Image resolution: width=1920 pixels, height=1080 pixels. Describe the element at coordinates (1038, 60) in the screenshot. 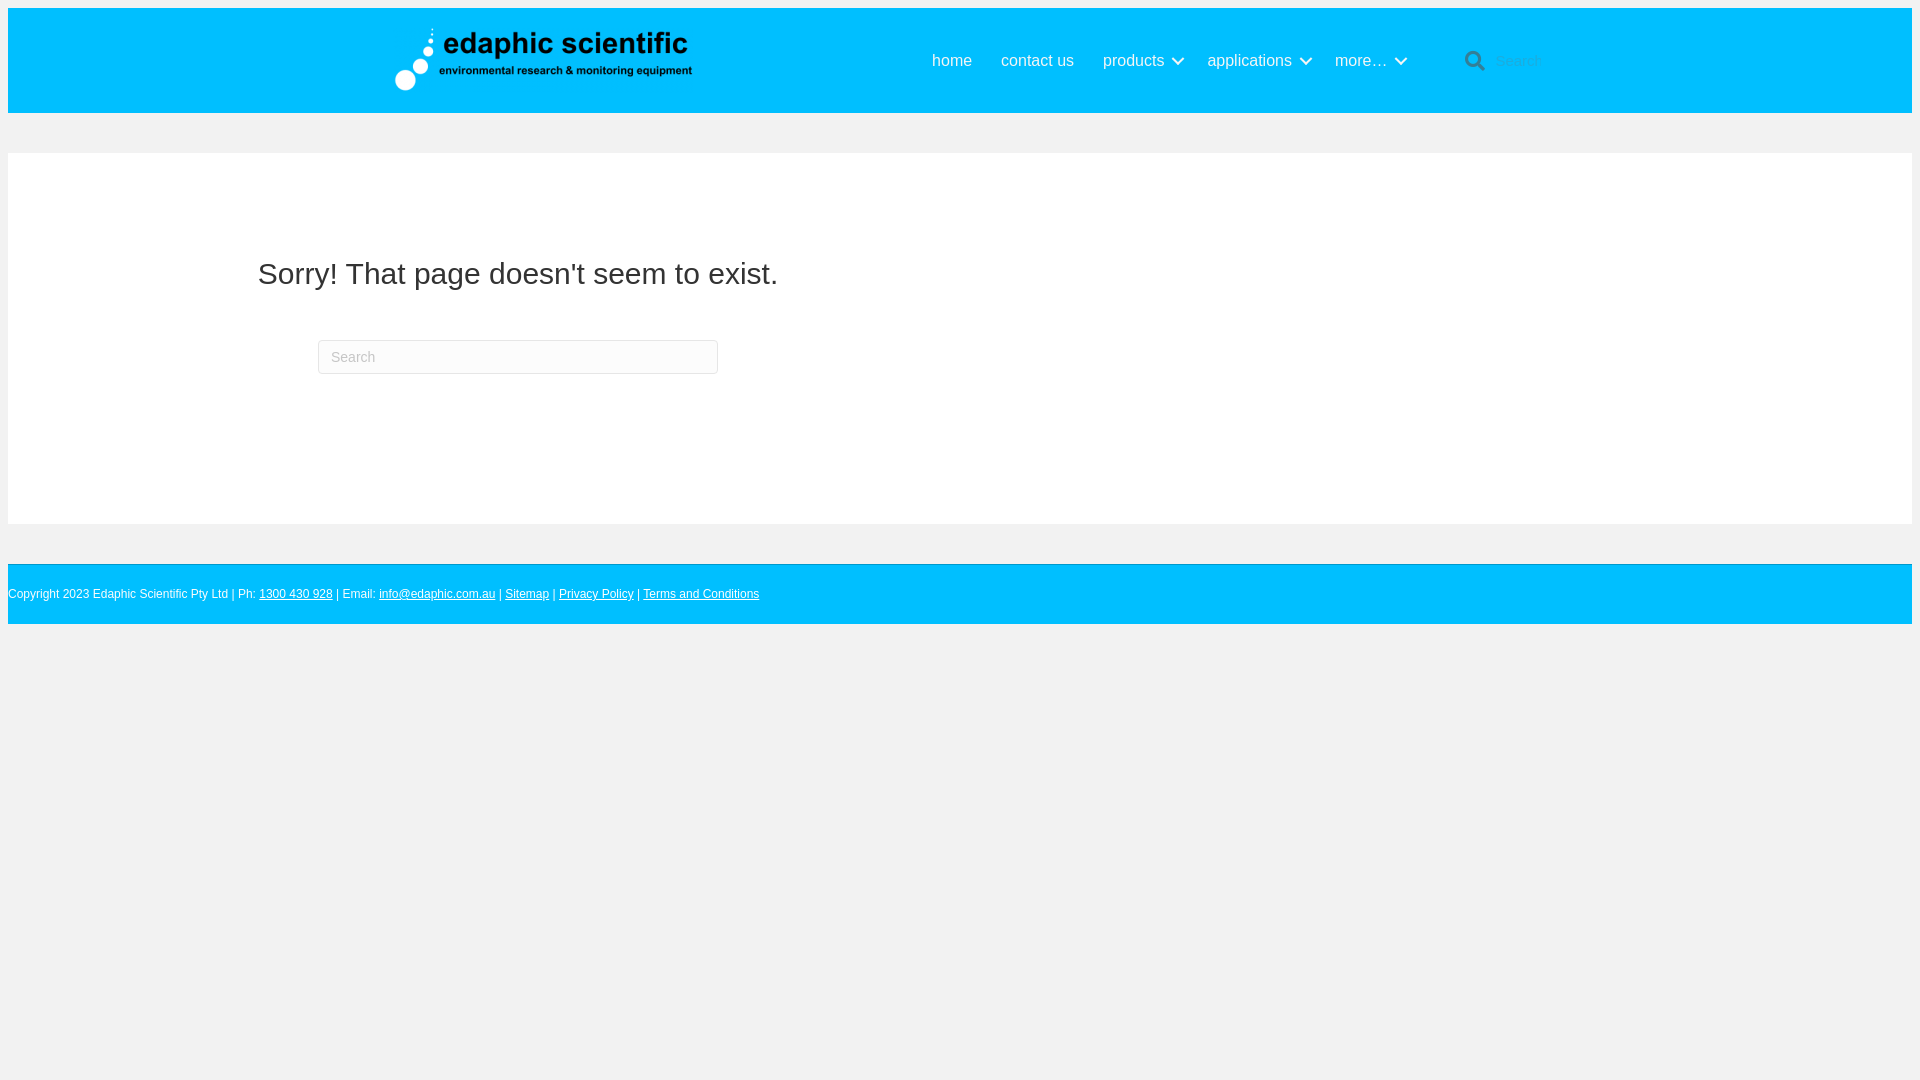

I see `contact us` at that location.